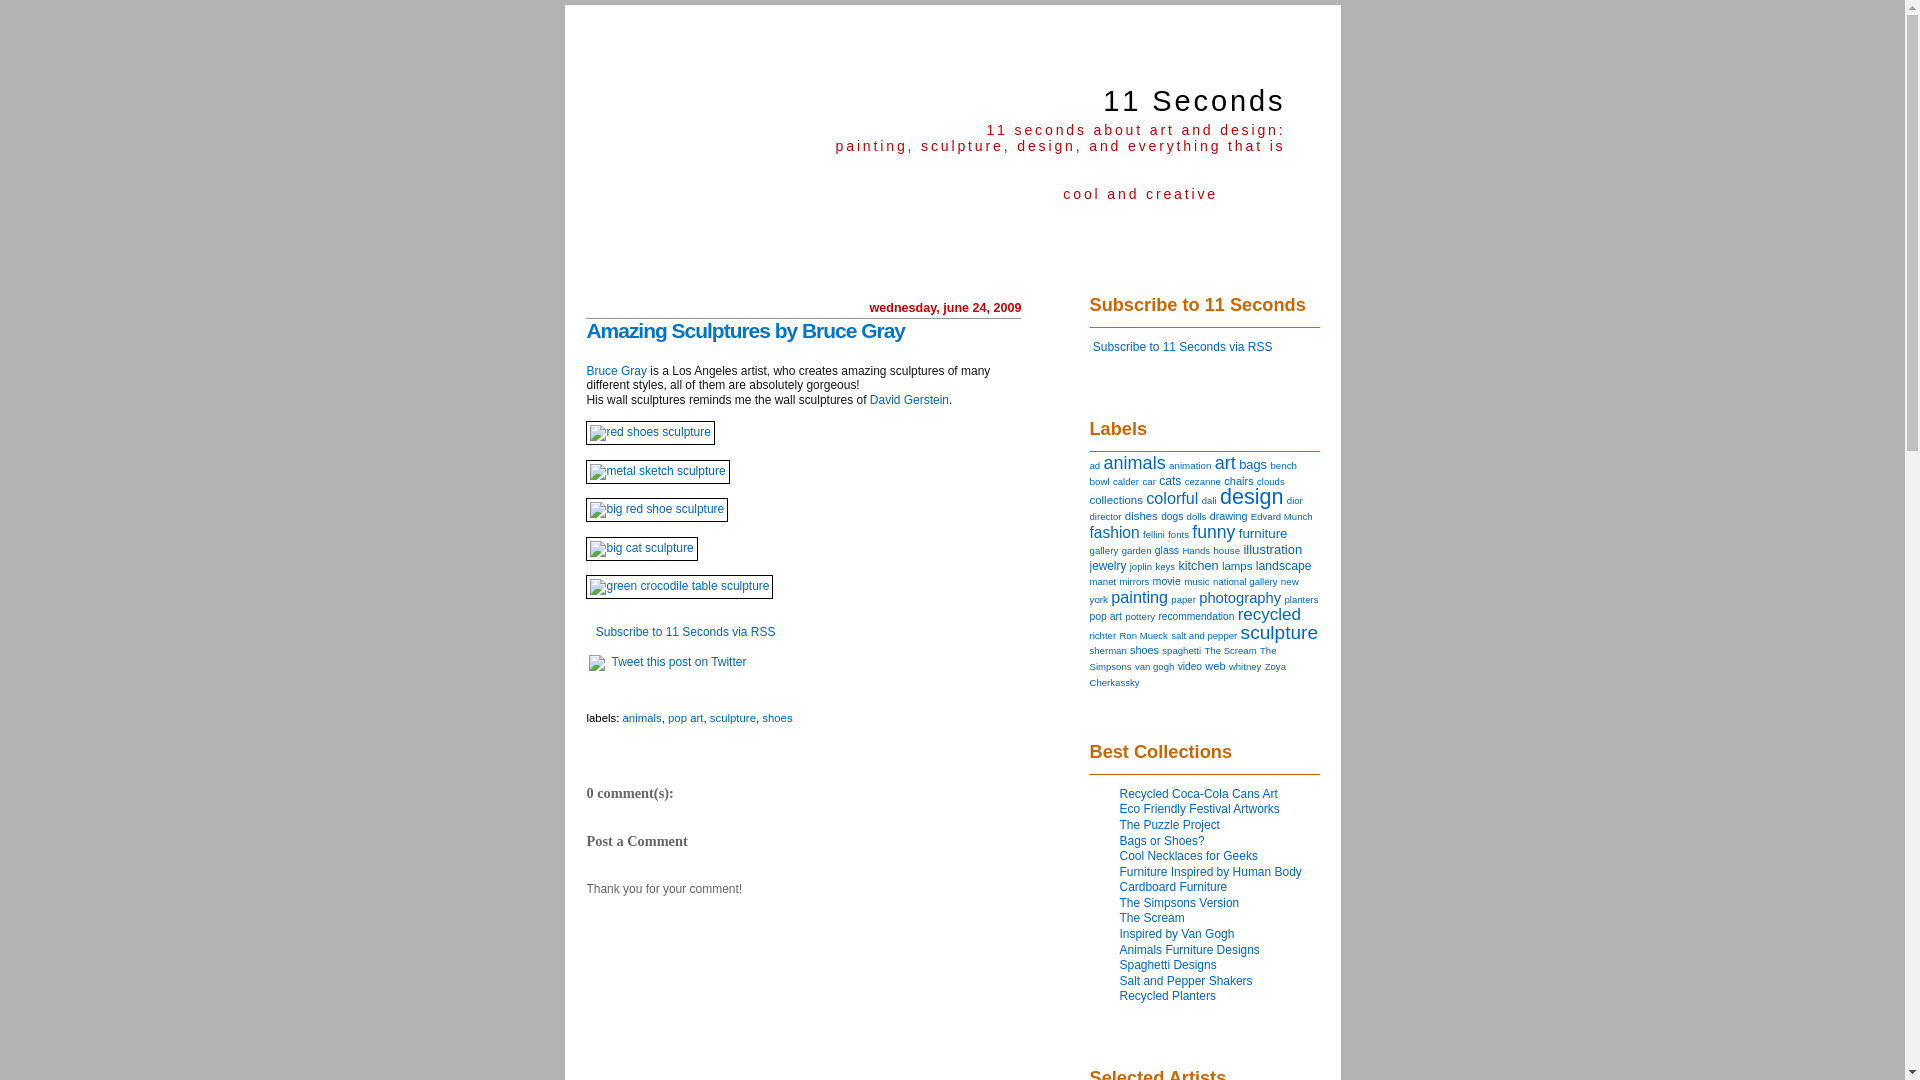 This screenshot has height=1080, width=1920. What do you see at coordinates (1196, 550) in the screenshot?
I see `Hands` at bounding box center [1196, 550].